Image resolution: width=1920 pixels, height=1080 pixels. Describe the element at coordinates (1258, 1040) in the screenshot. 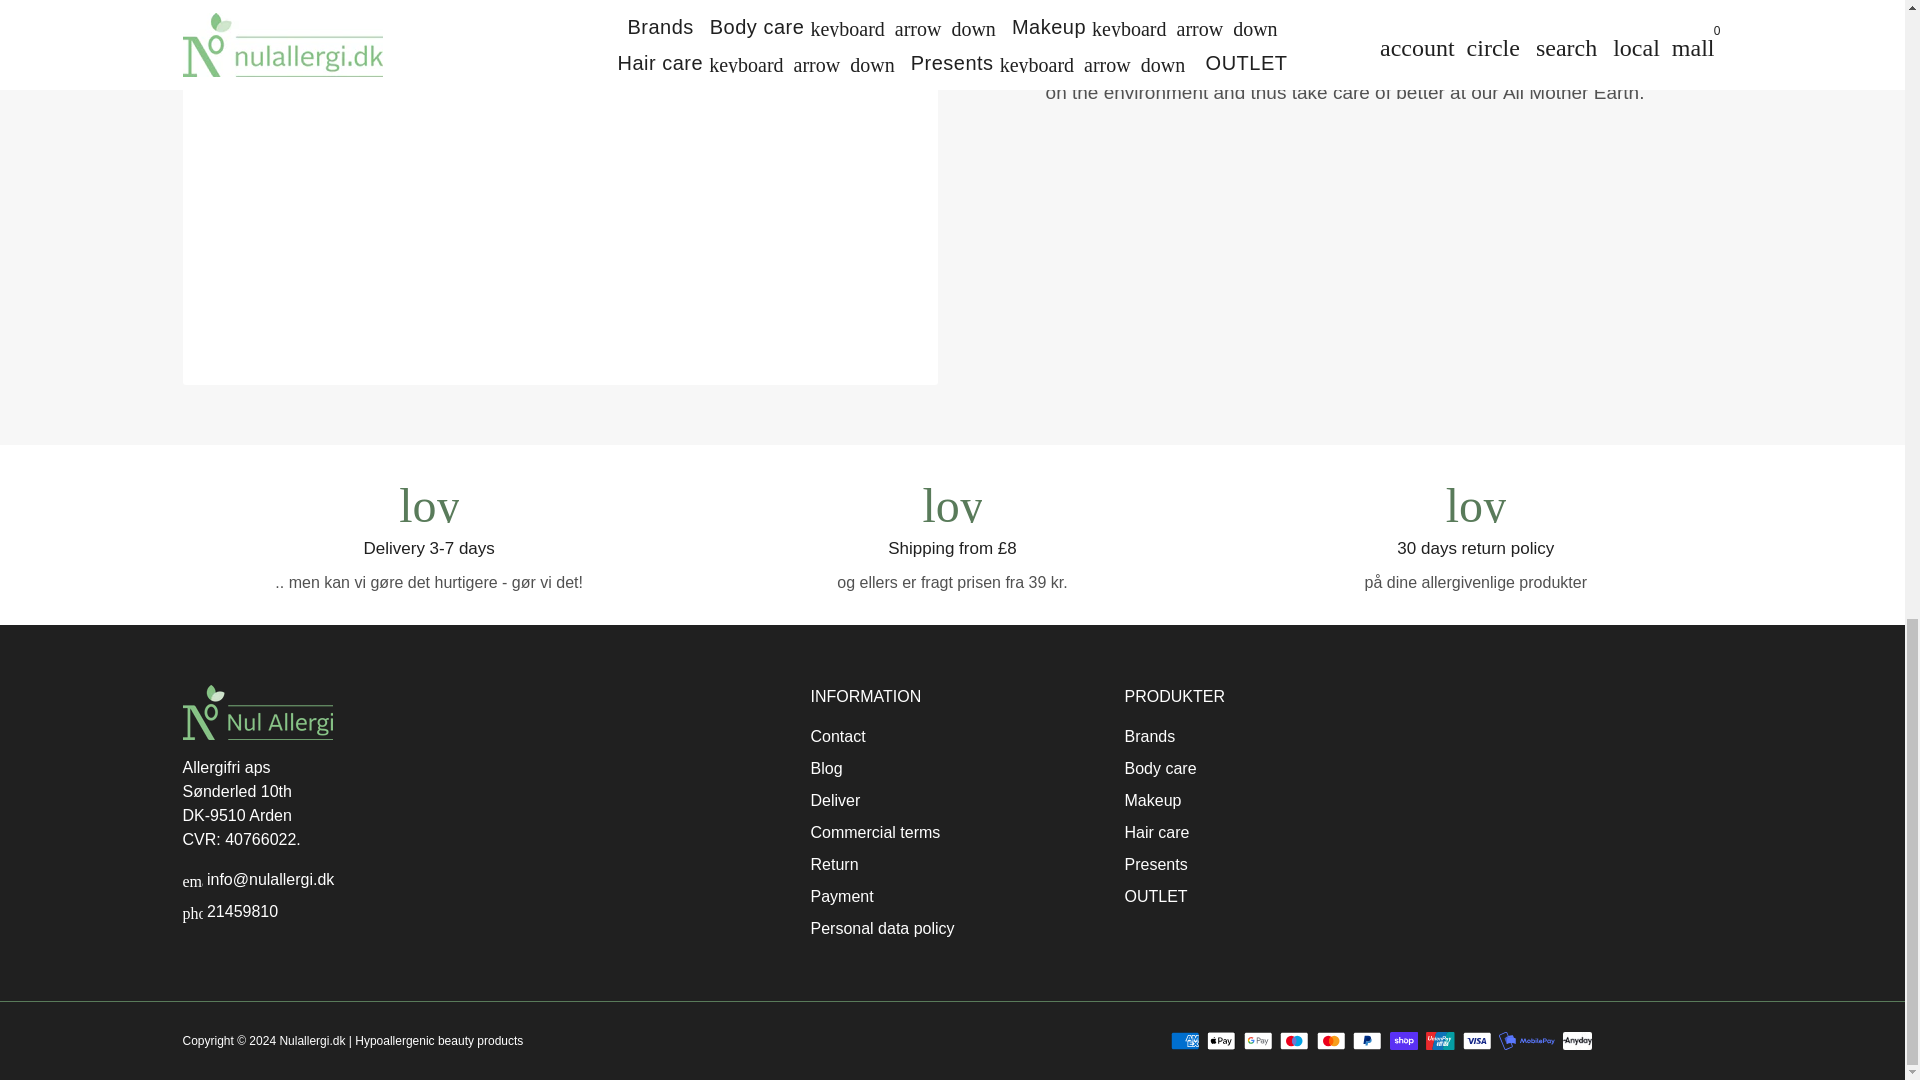

I see `Google Pay` at that location.